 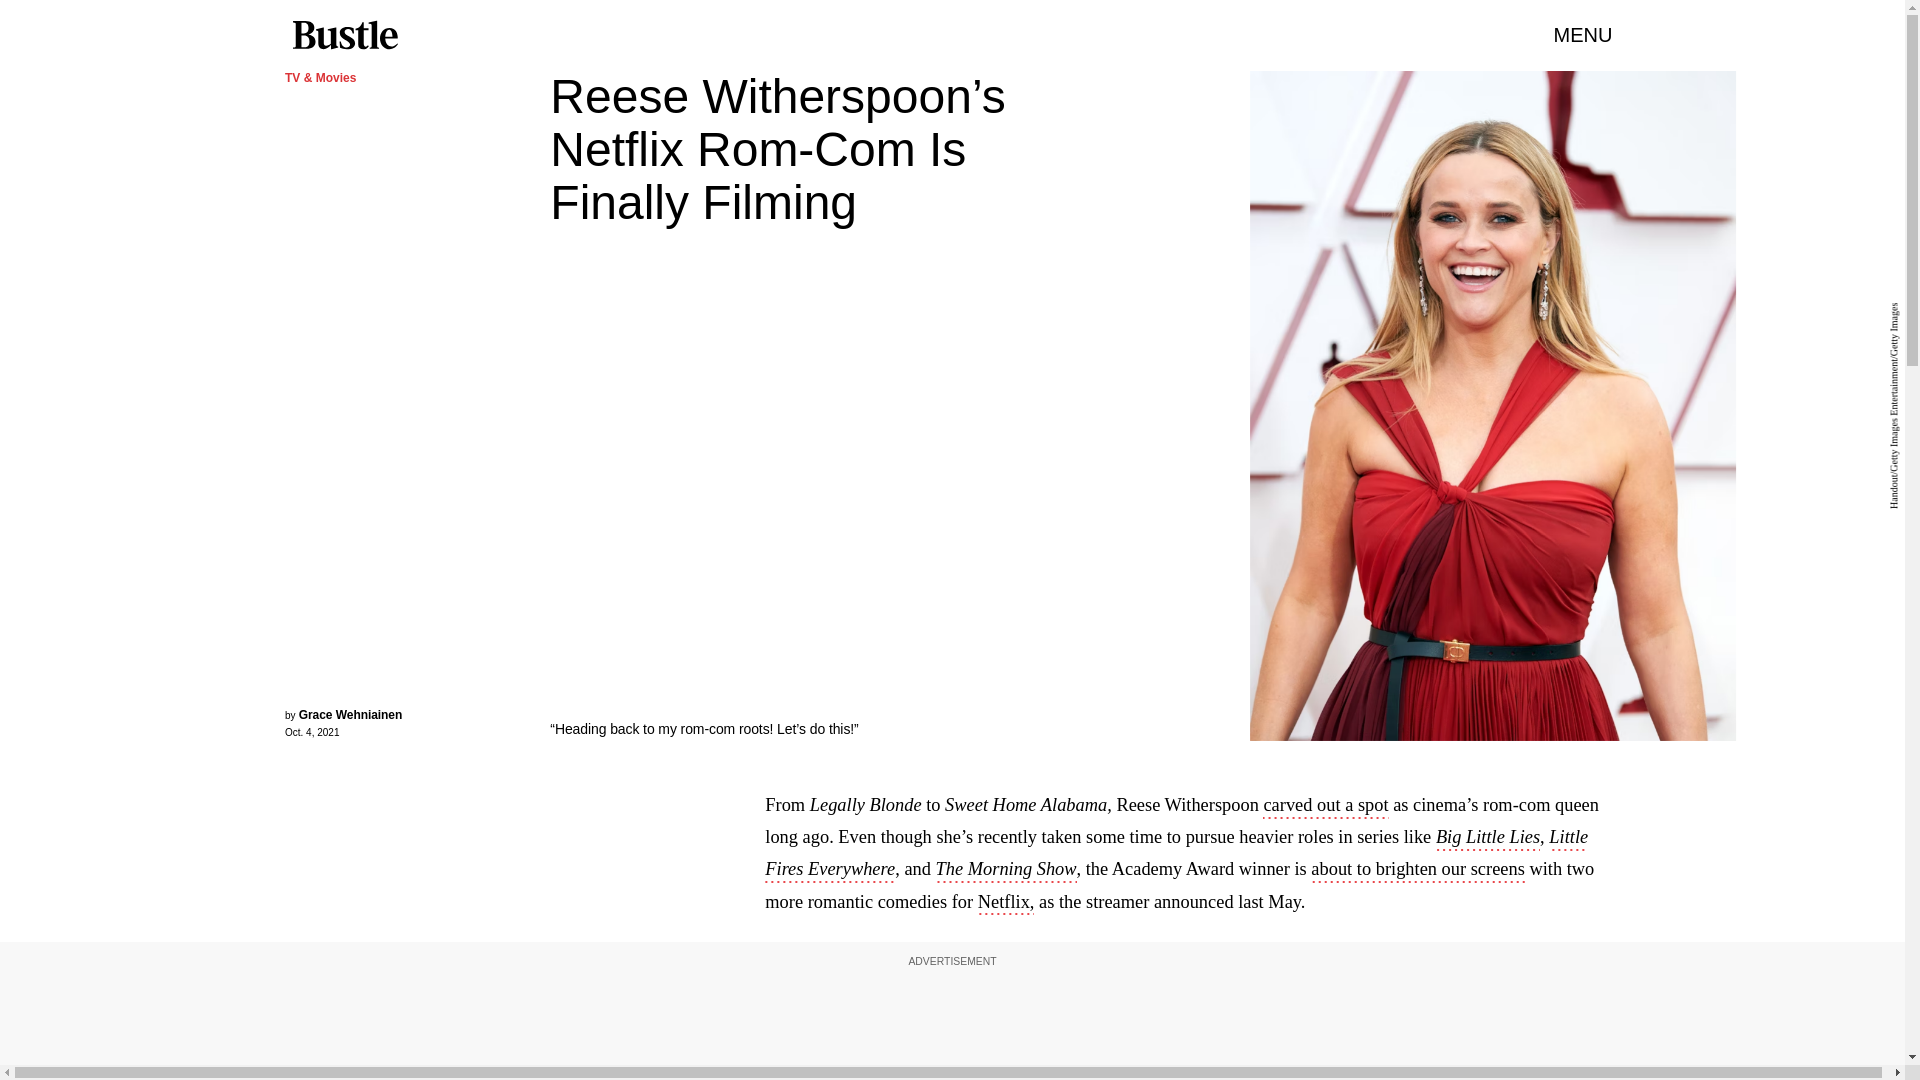 What do you see at coordinates (1176, 855) in the screenshot?
I see `Little Fires Everywhere` at bounding box center [1176, 855].